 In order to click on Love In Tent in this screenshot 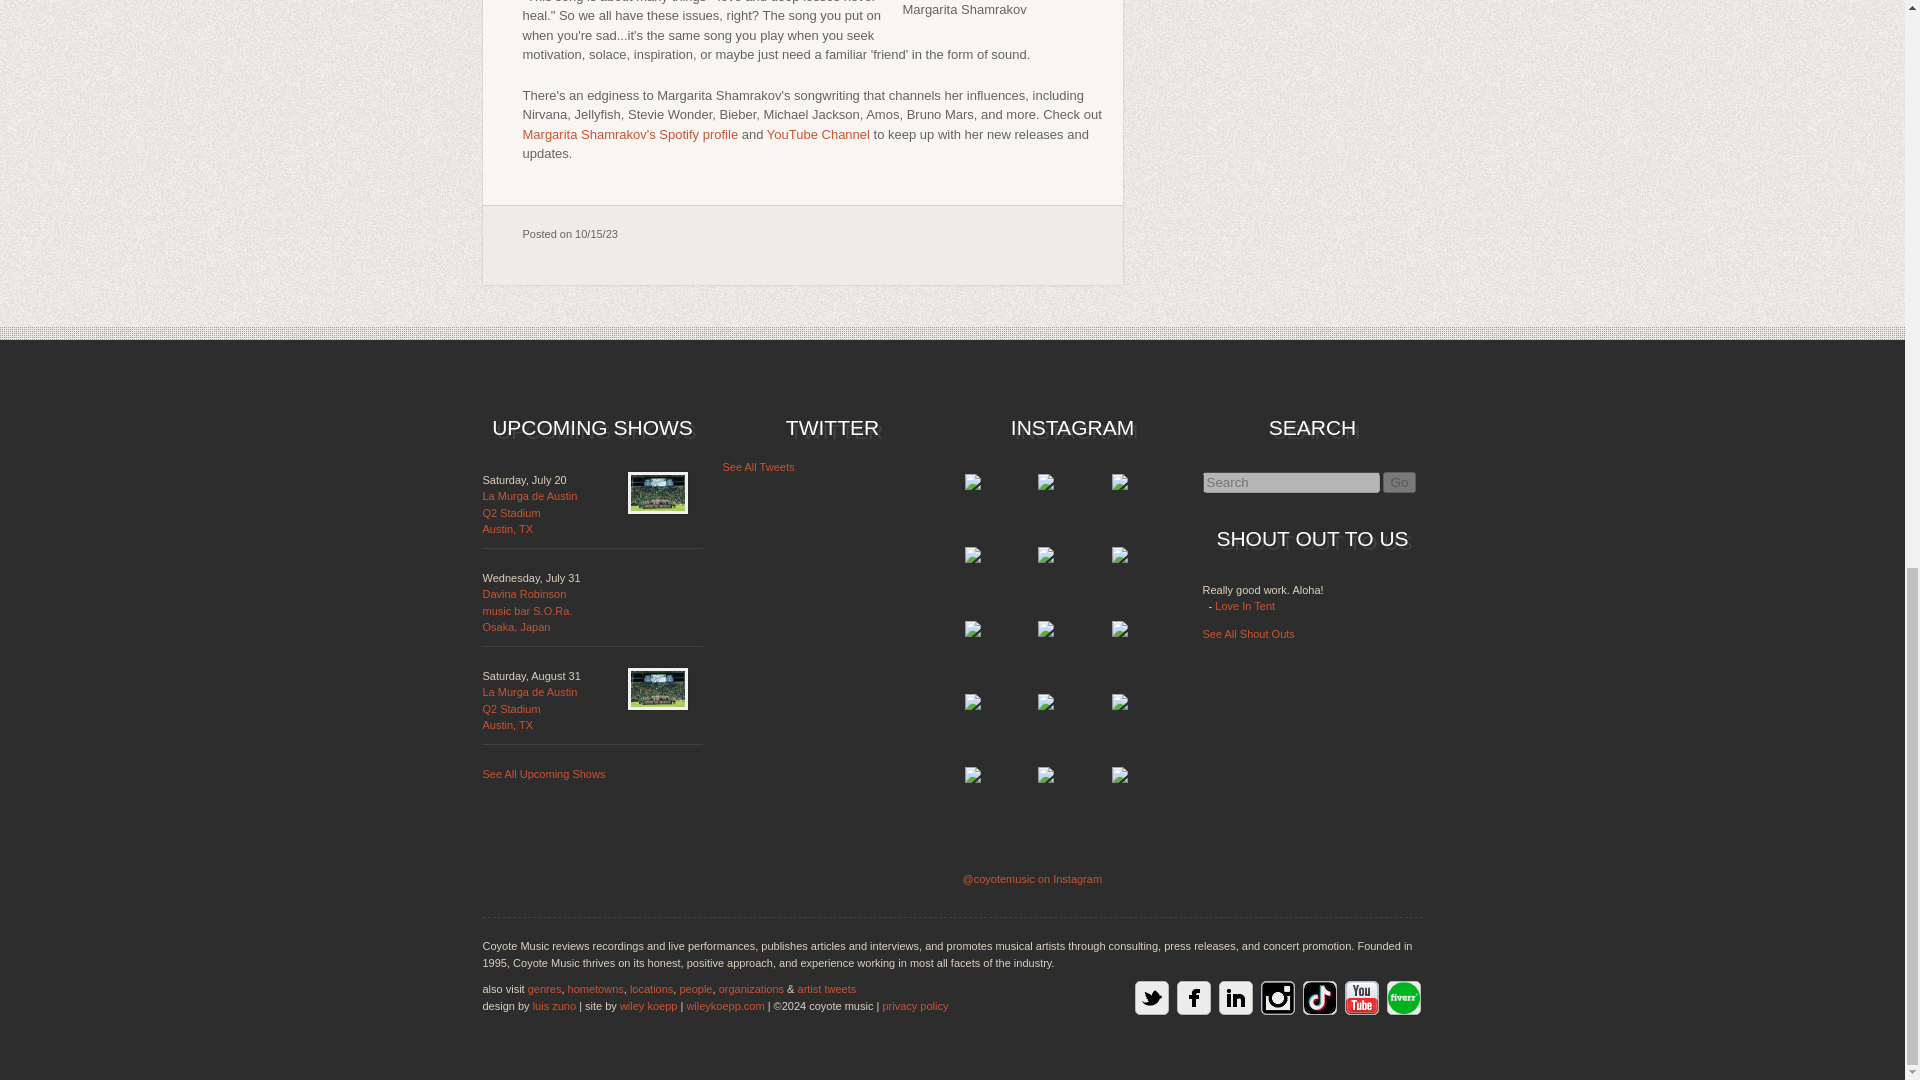, I will do `click(529, 512)`.